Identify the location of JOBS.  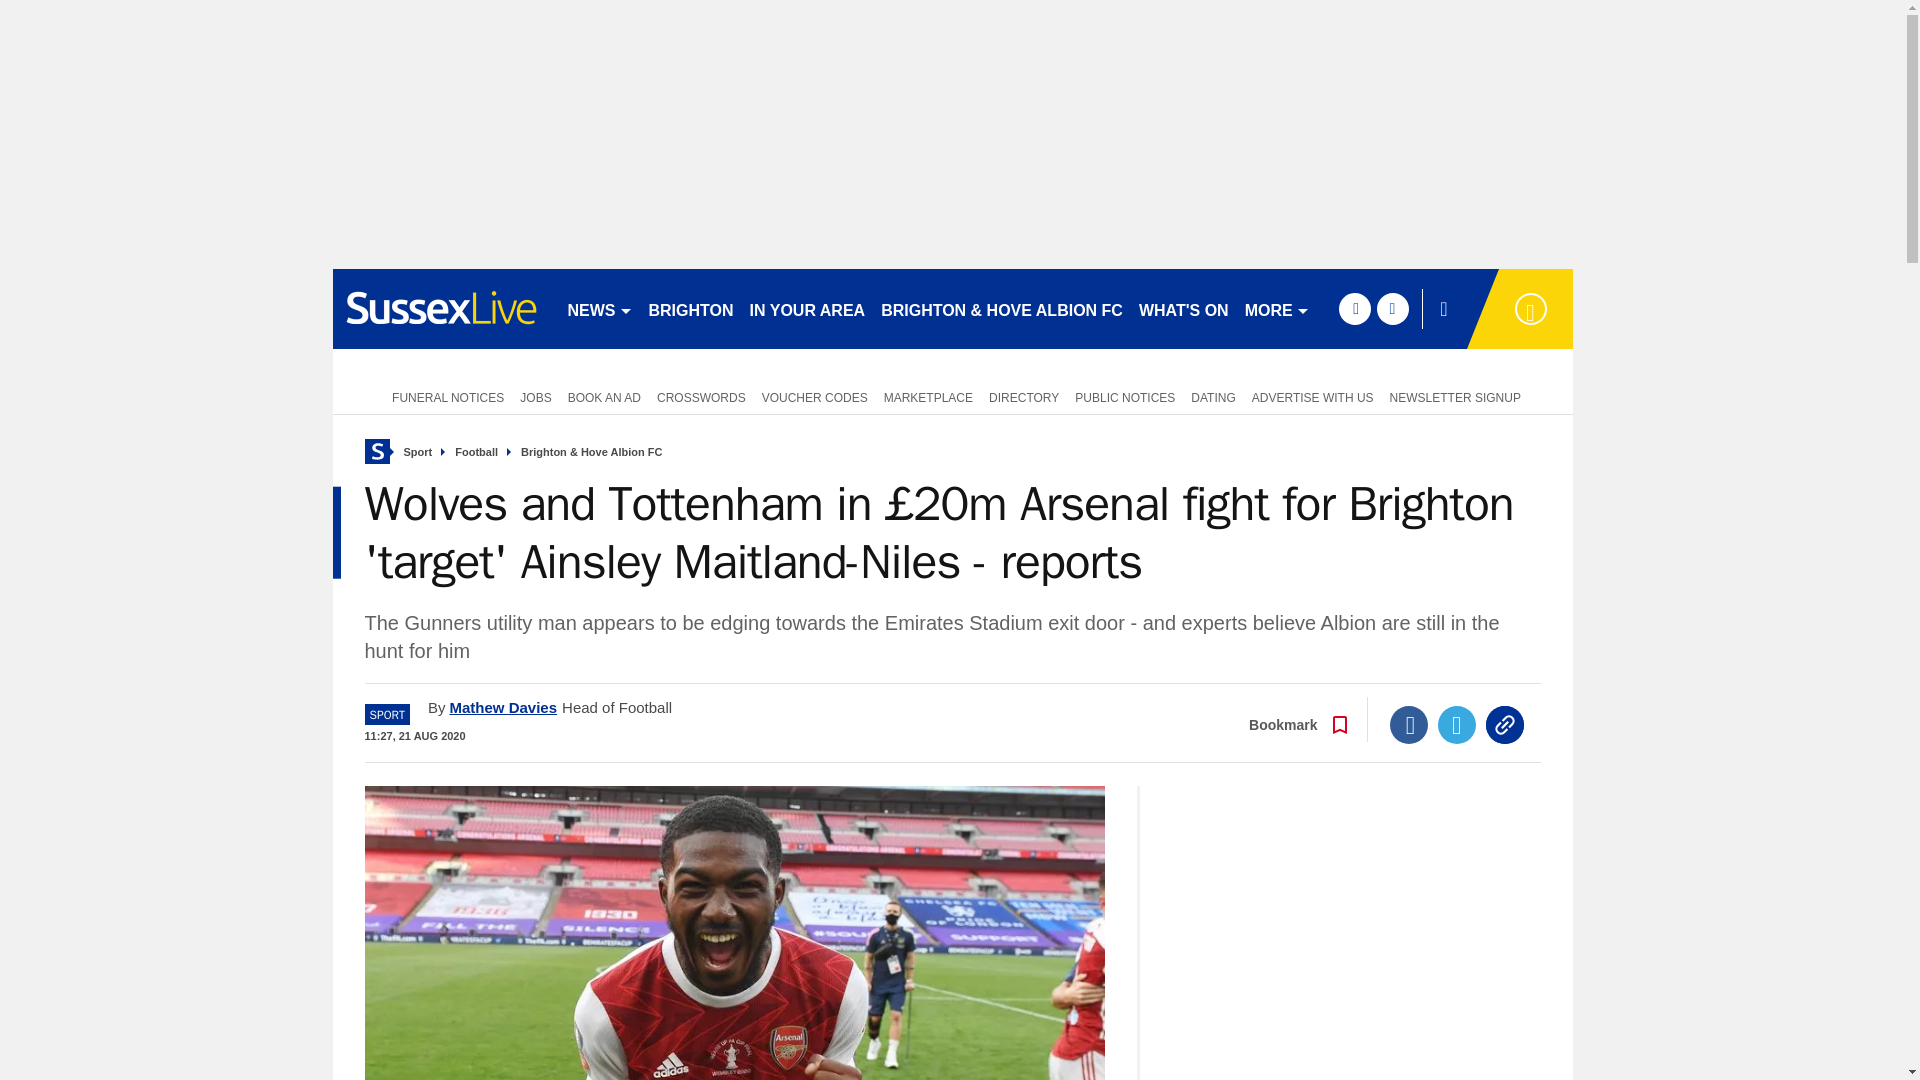
(535, 396).